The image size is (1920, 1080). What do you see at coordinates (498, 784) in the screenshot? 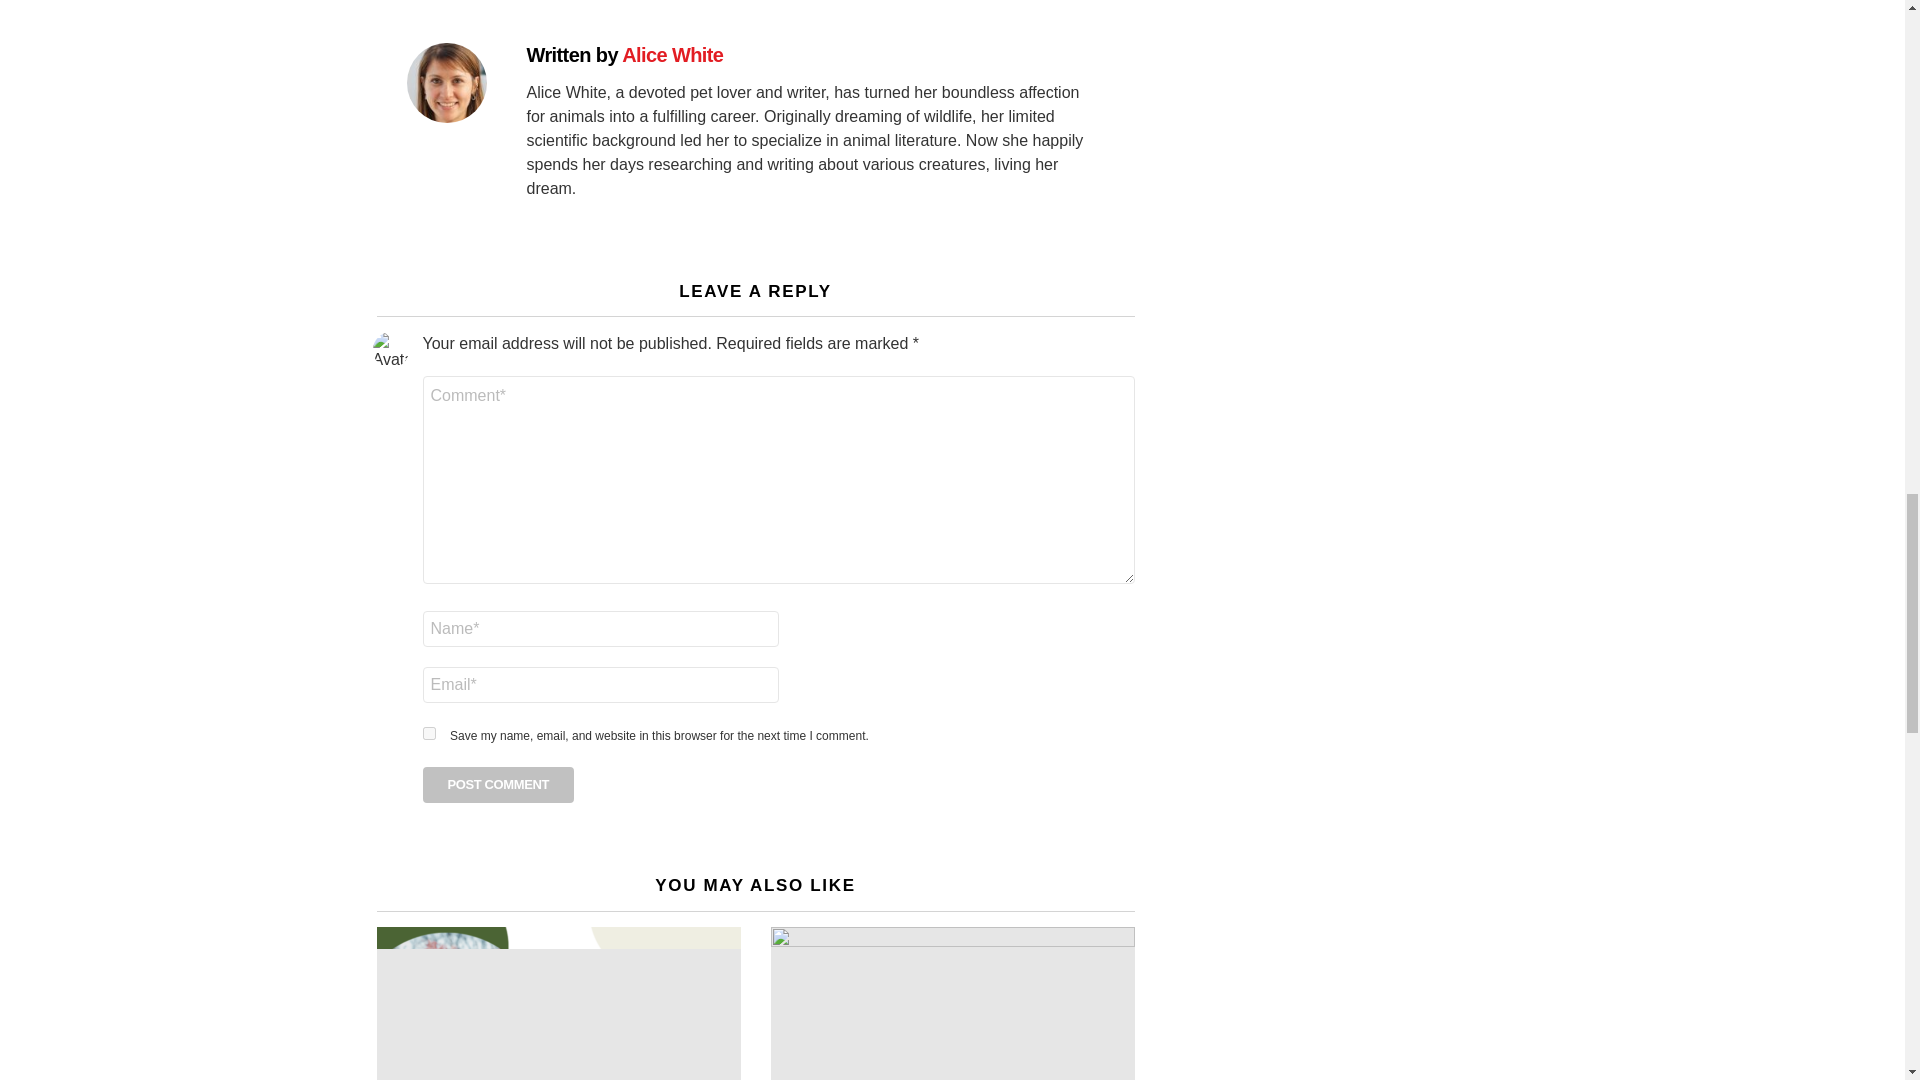
I see `Post Comment` at bounding box center [498, 784].